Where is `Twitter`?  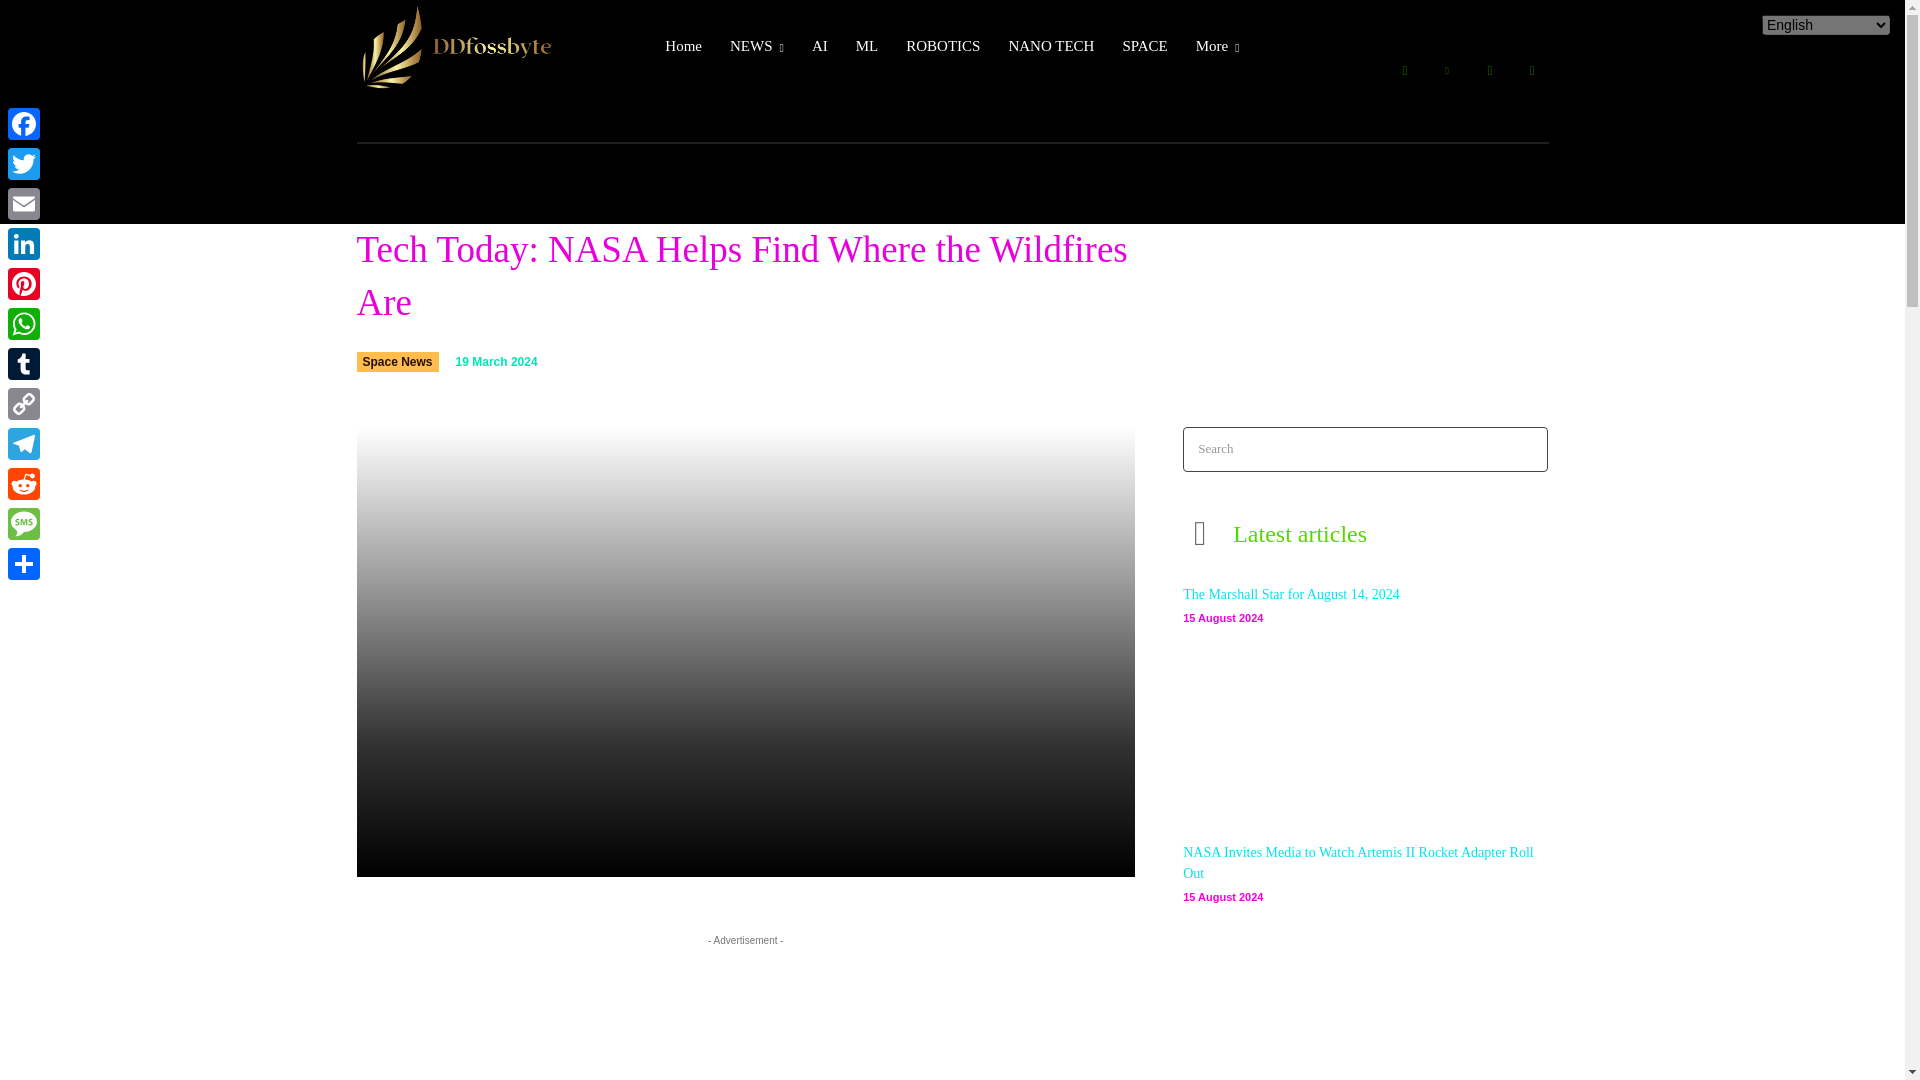 Twitter is located at coordinates (1532, 71).